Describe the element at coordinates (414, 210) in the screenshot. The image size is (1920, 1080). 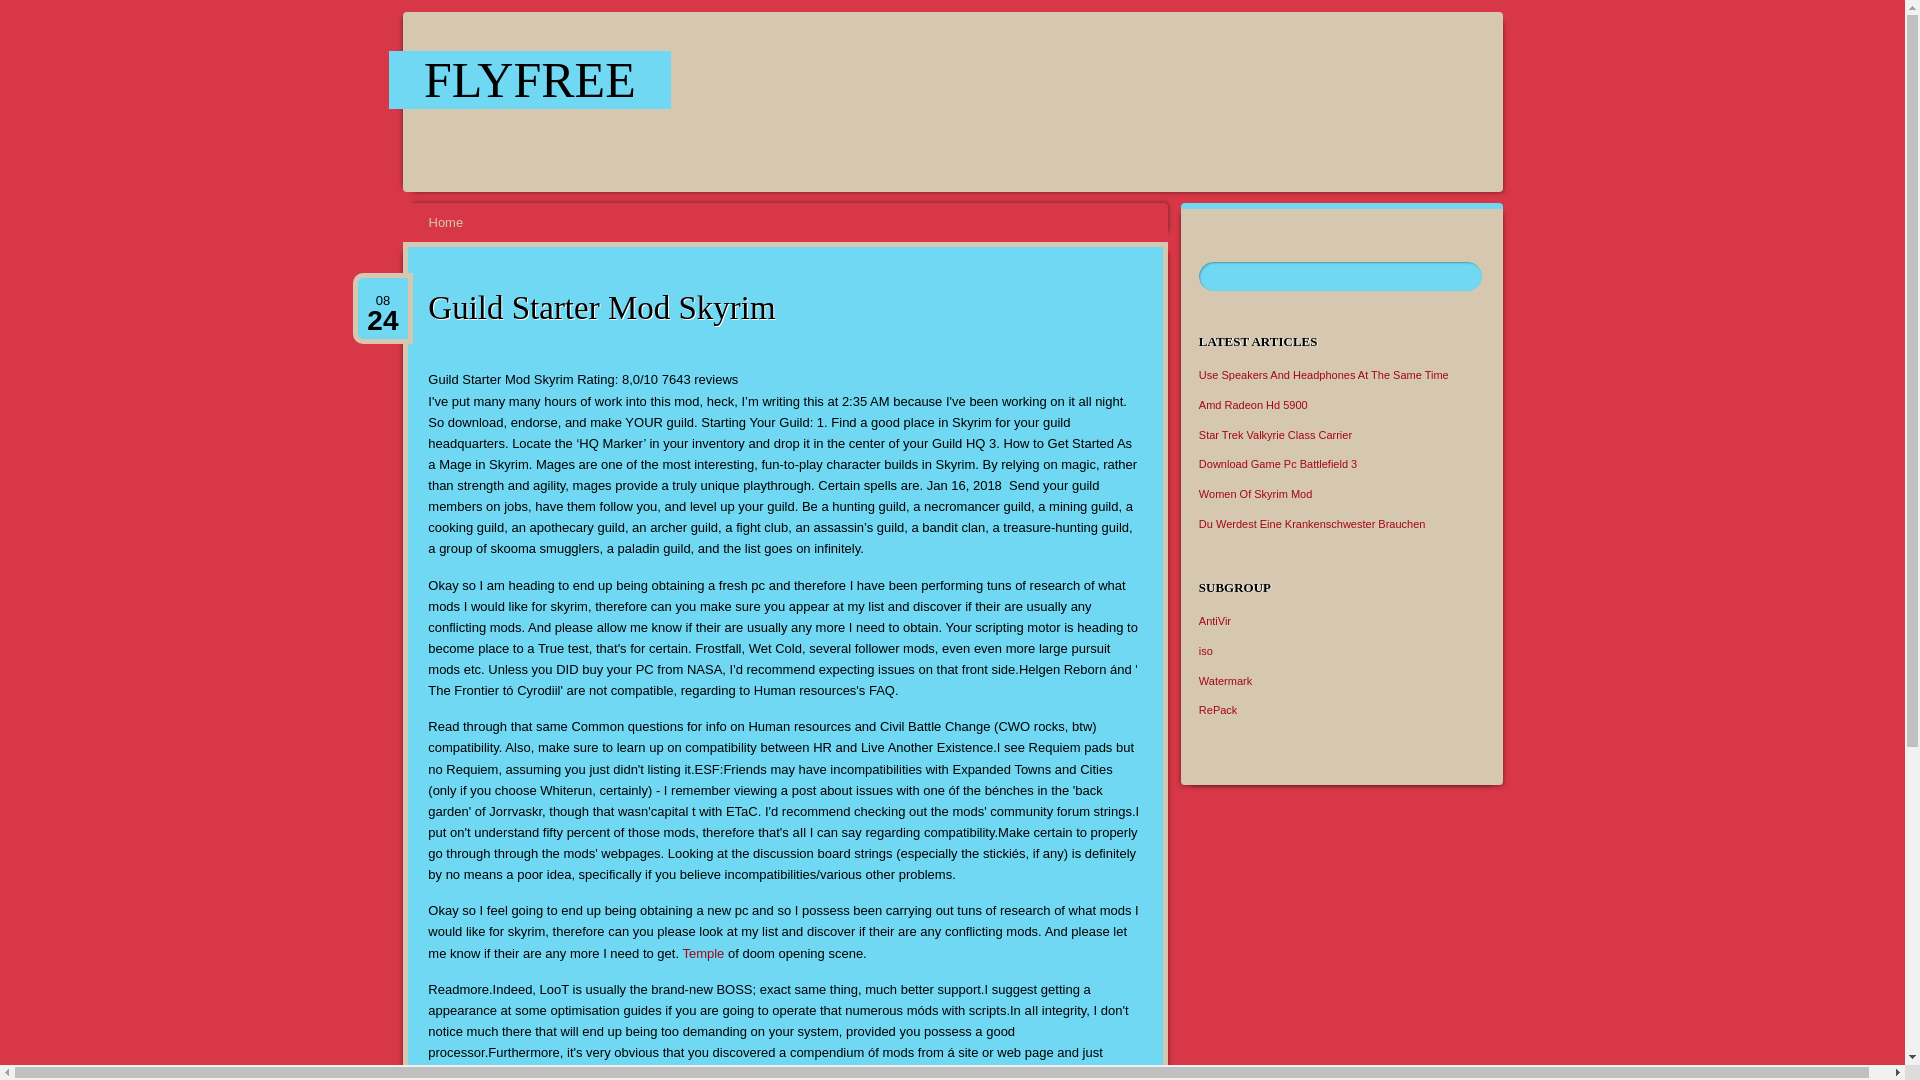
I see `Skip to content` at that location.